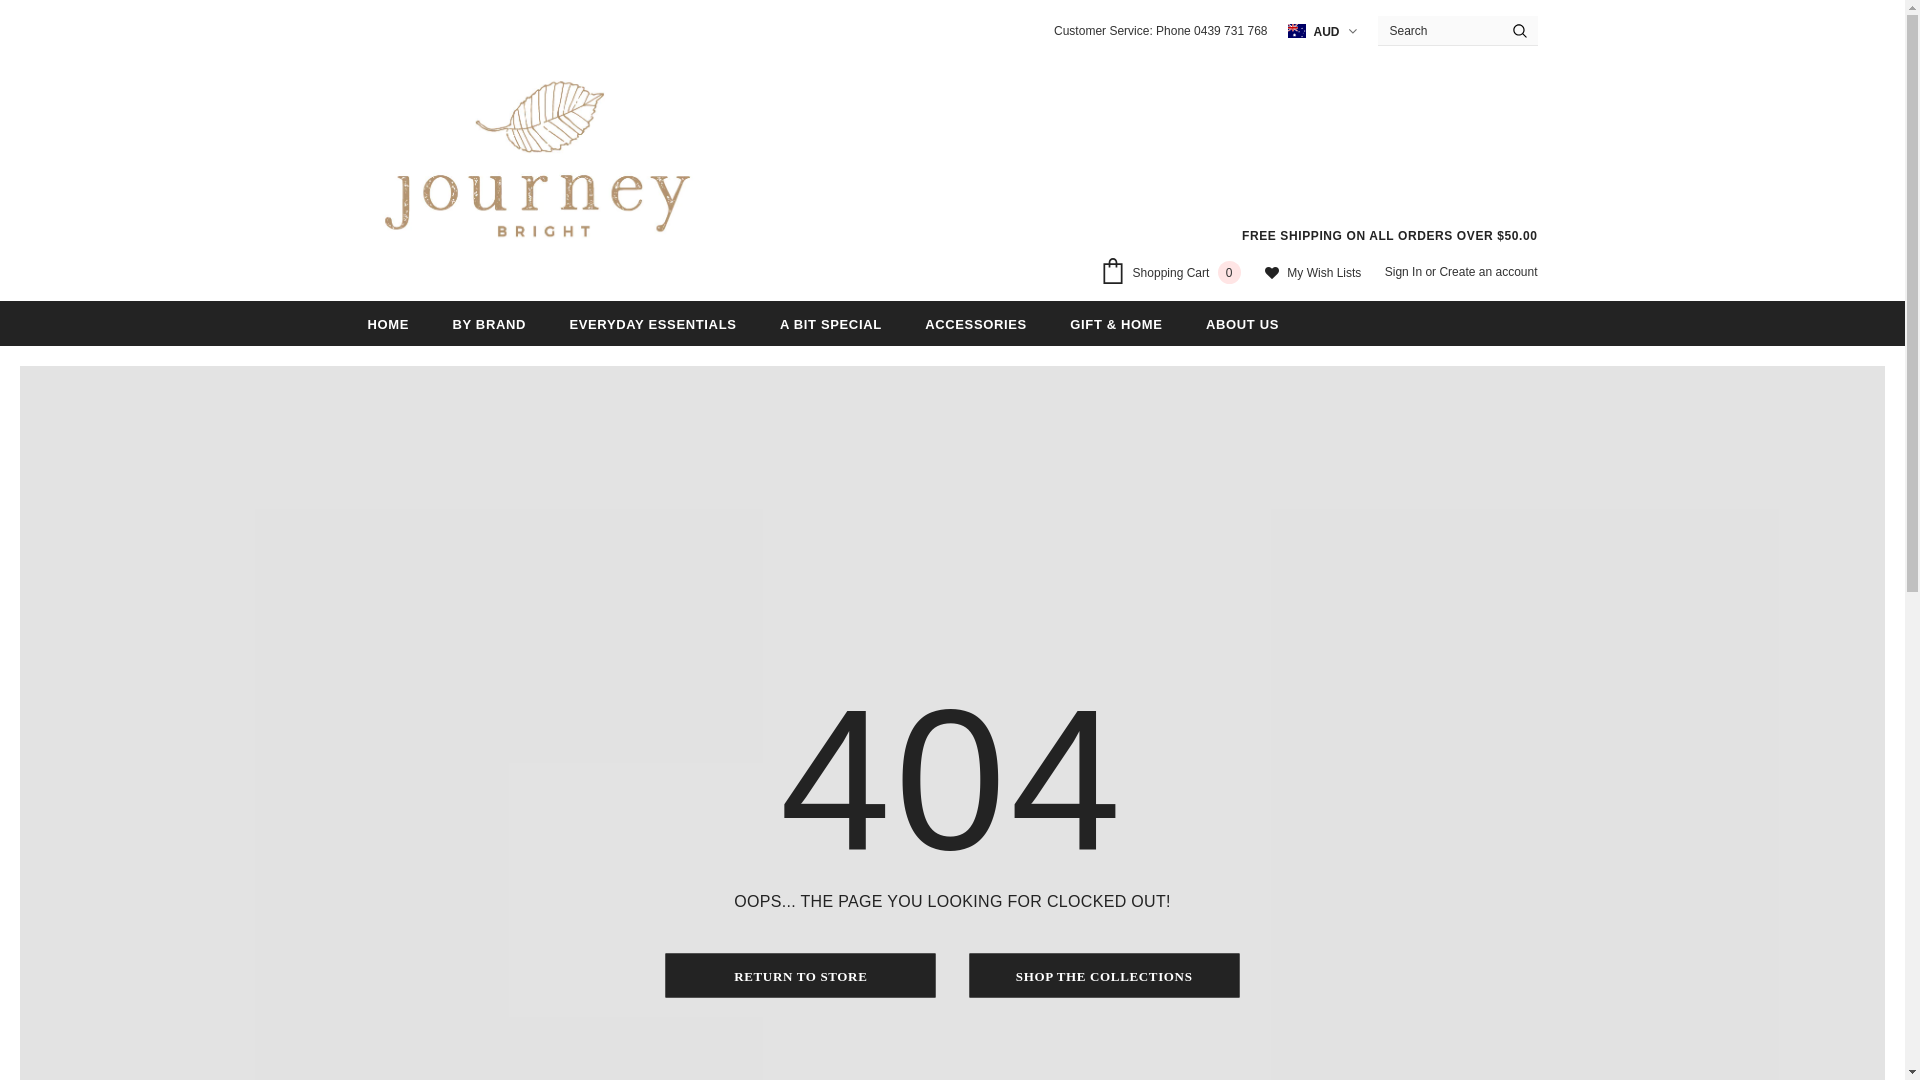  I want to click on Sign In, so click(1406, 272).